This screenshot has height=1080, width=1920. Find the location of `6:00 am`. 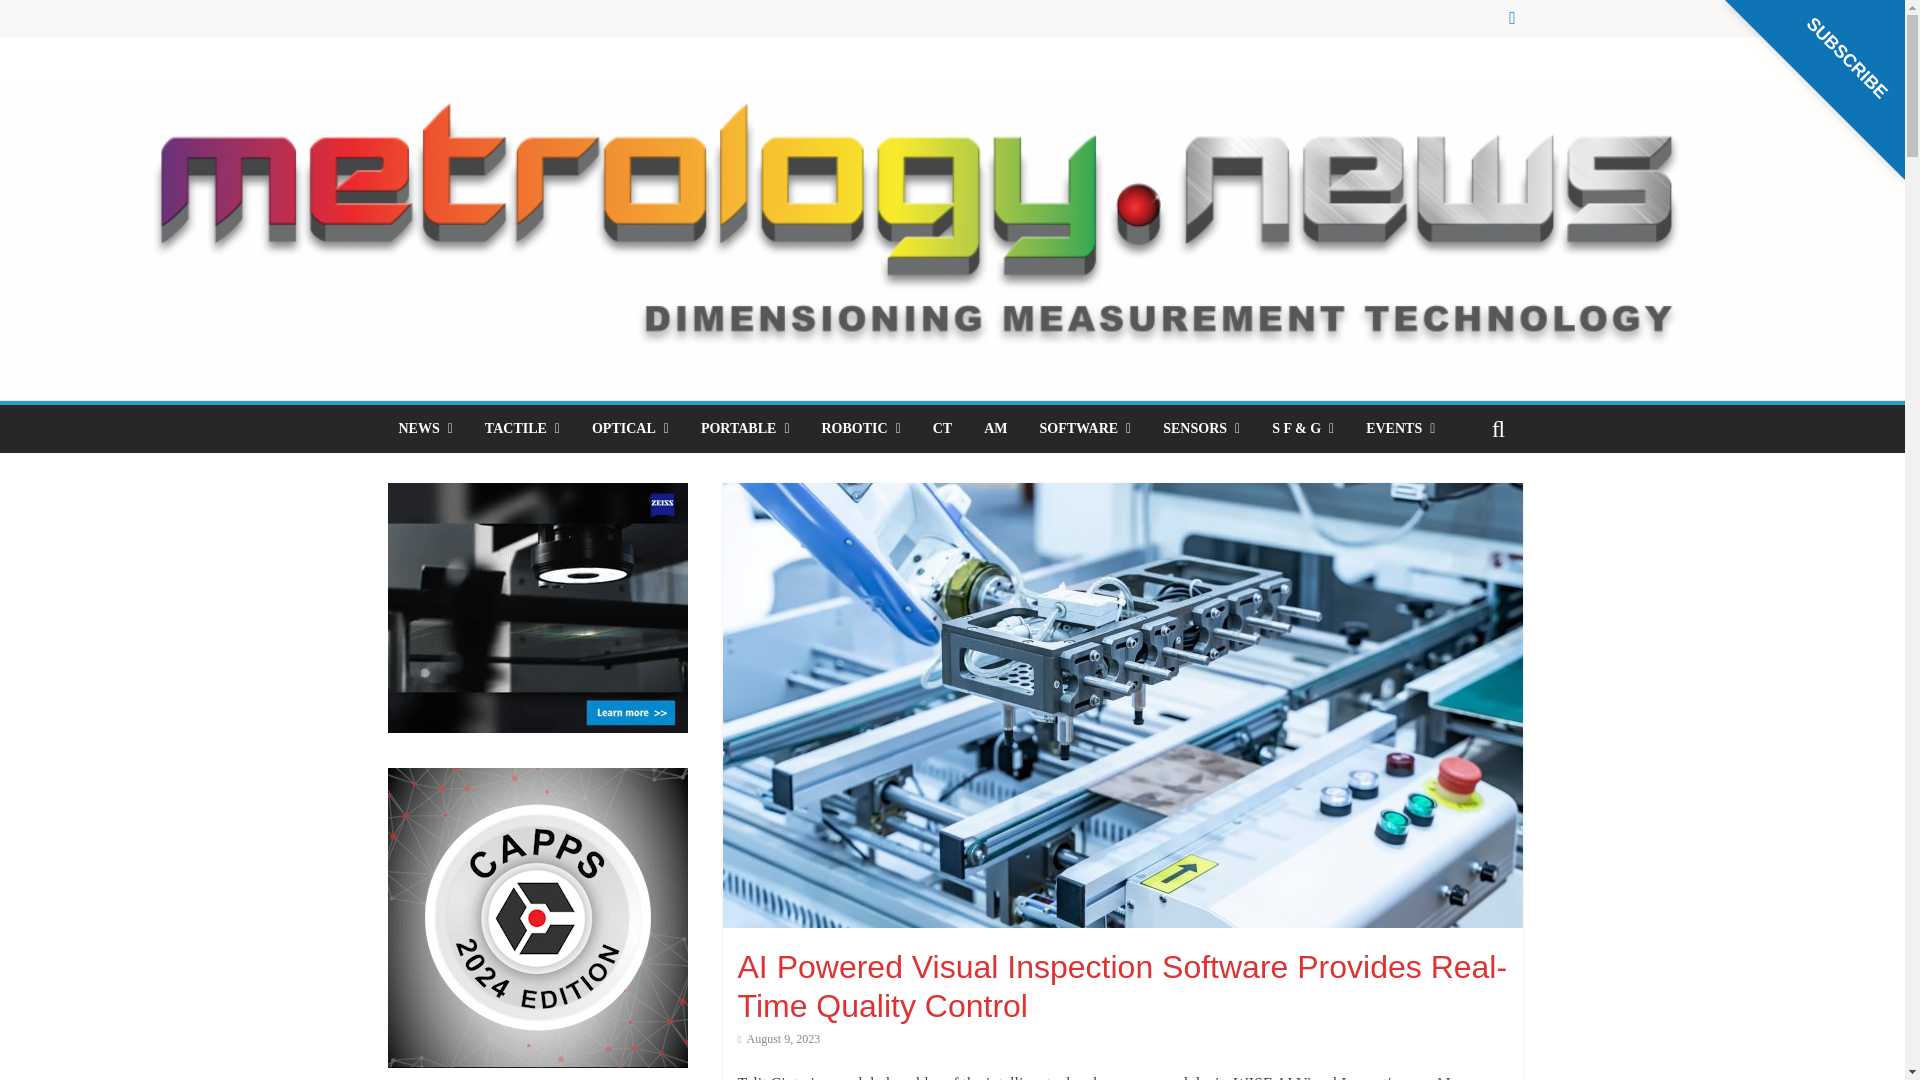

6:00 am is located at coordinates (779, 1039).